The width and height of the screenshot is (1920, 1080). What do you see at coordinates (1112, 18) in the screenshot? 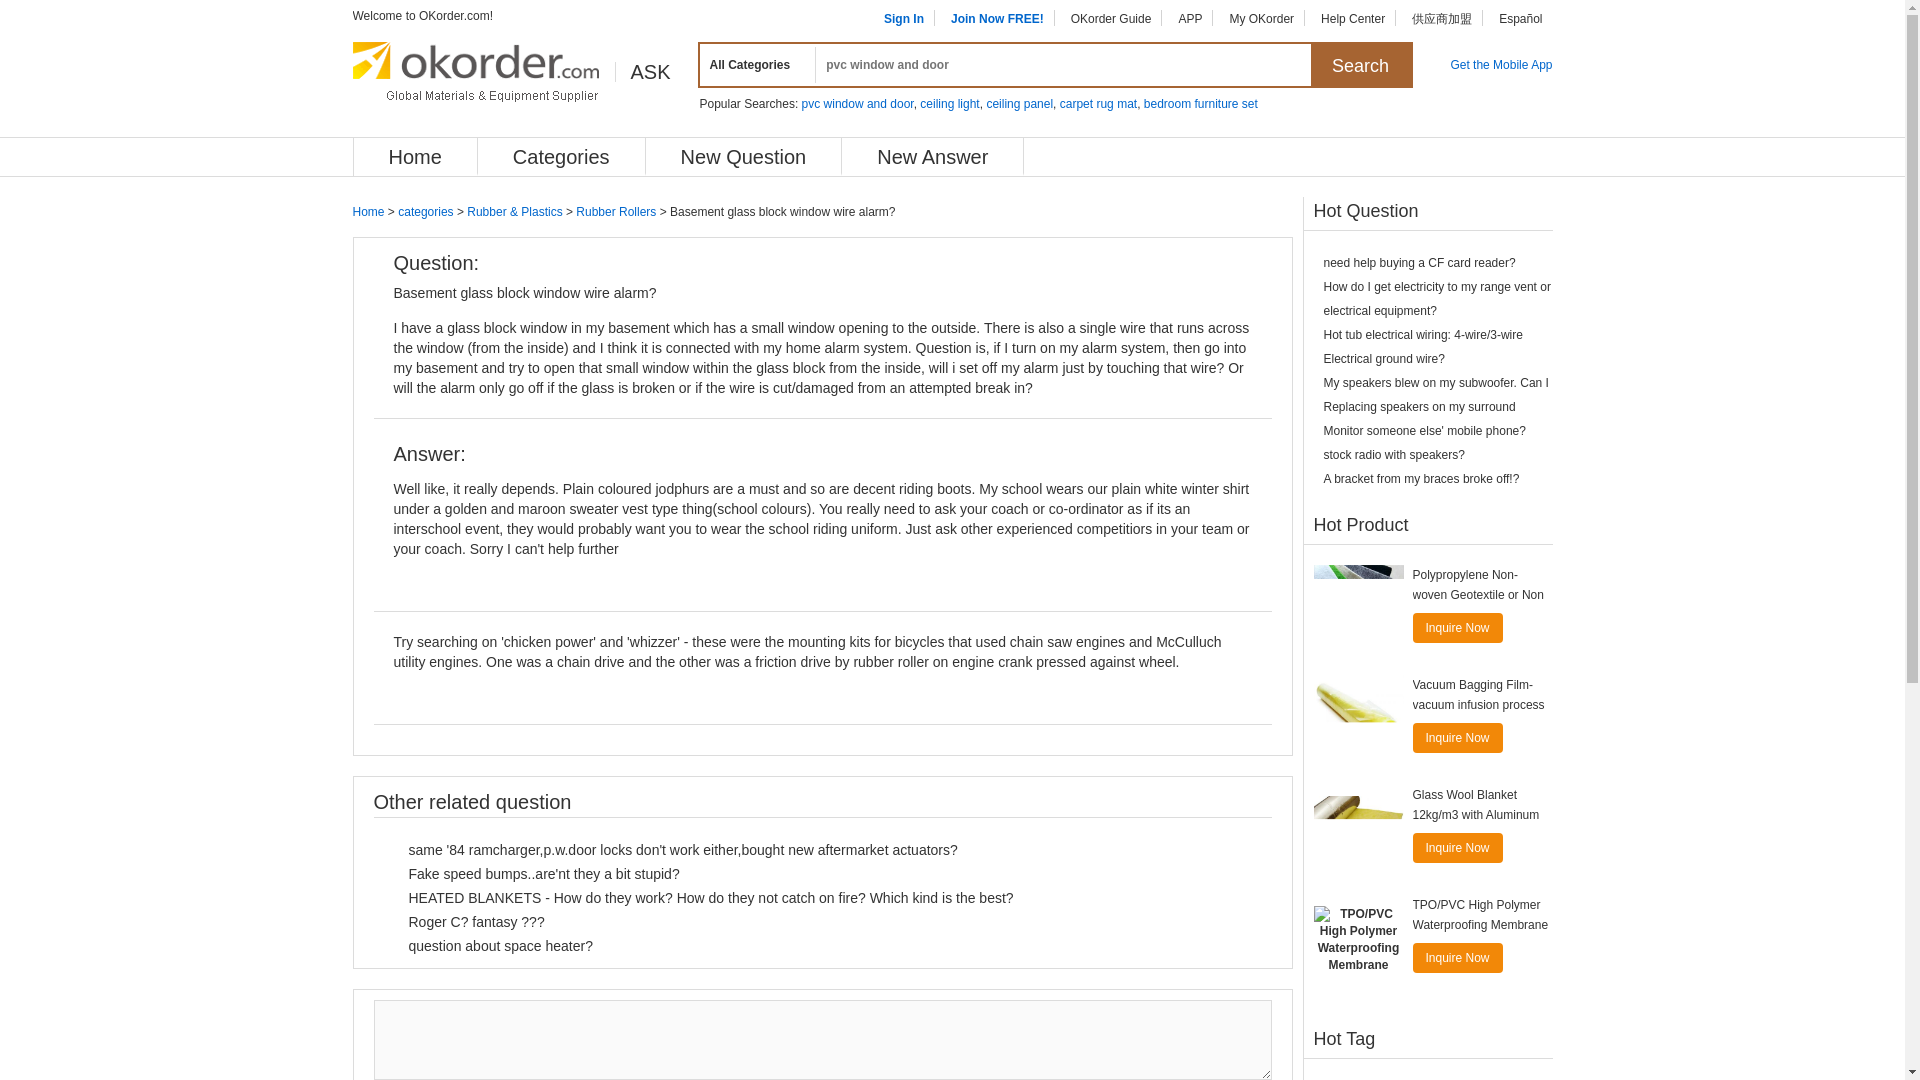
I see `OKorder Guide` at bounding box center [1112, 18].